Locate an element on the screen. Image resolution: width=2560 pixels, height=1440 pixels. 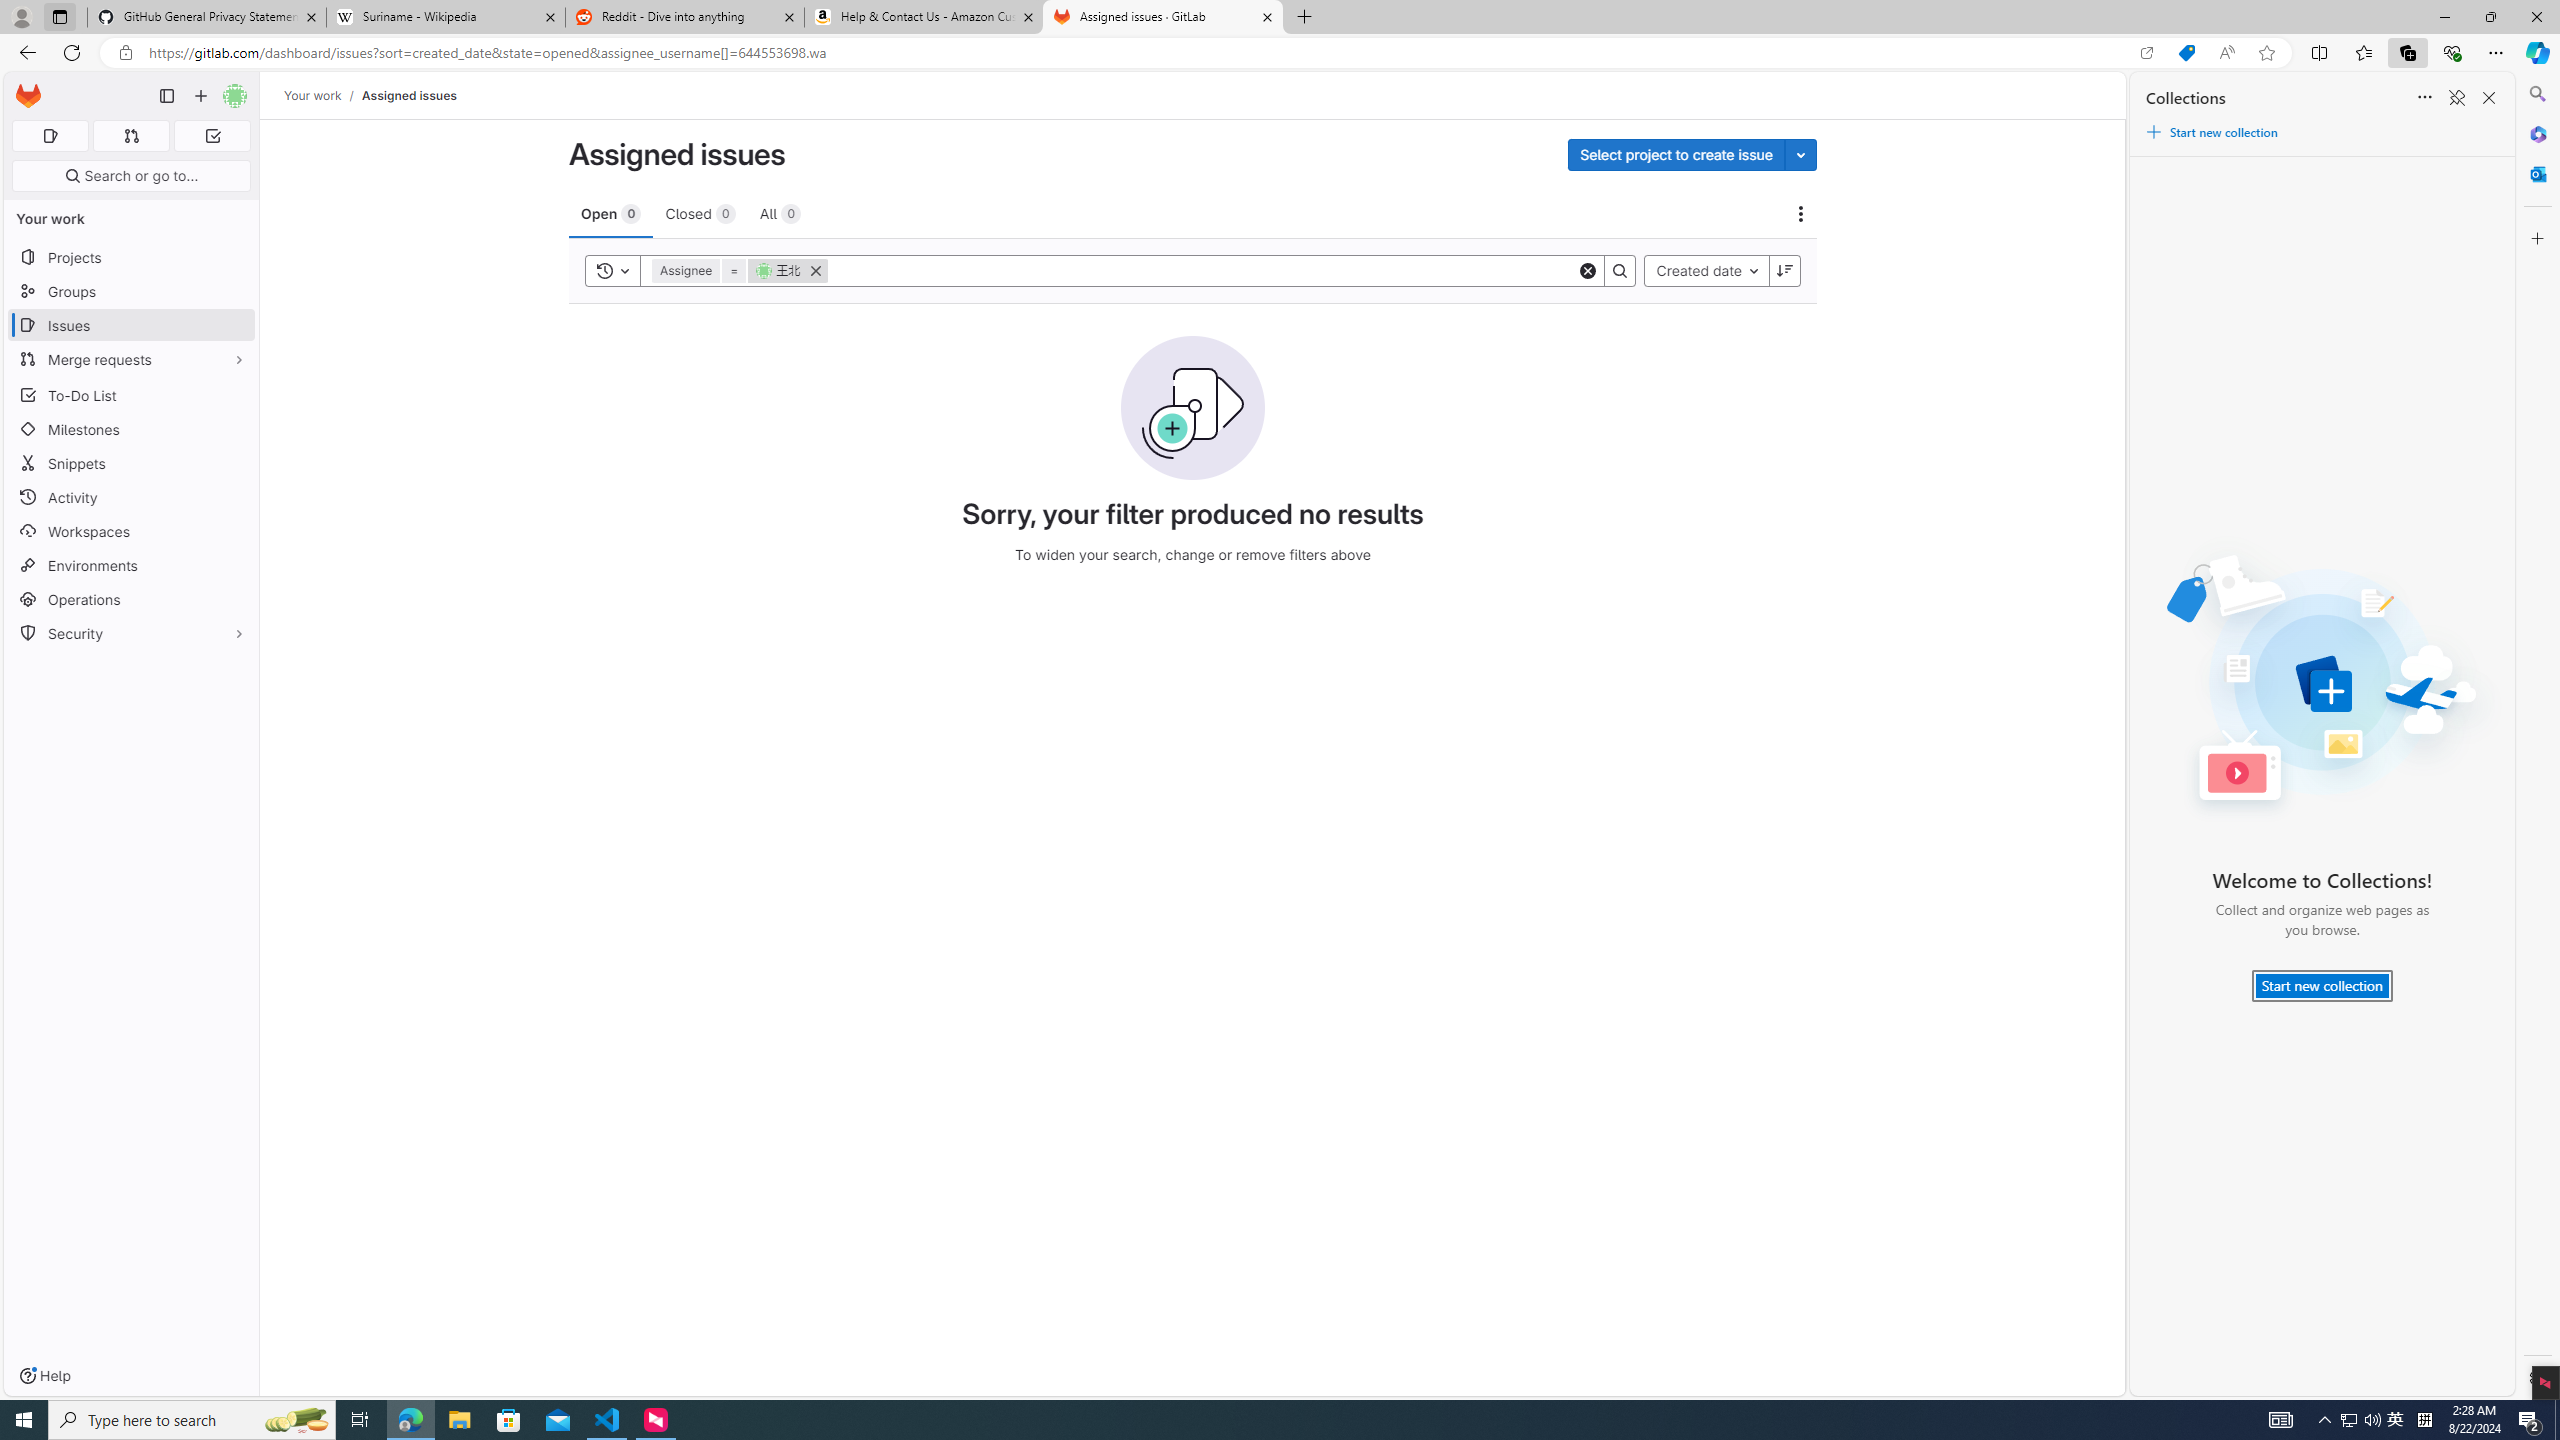
Projects is located at coordinates (132, 256).